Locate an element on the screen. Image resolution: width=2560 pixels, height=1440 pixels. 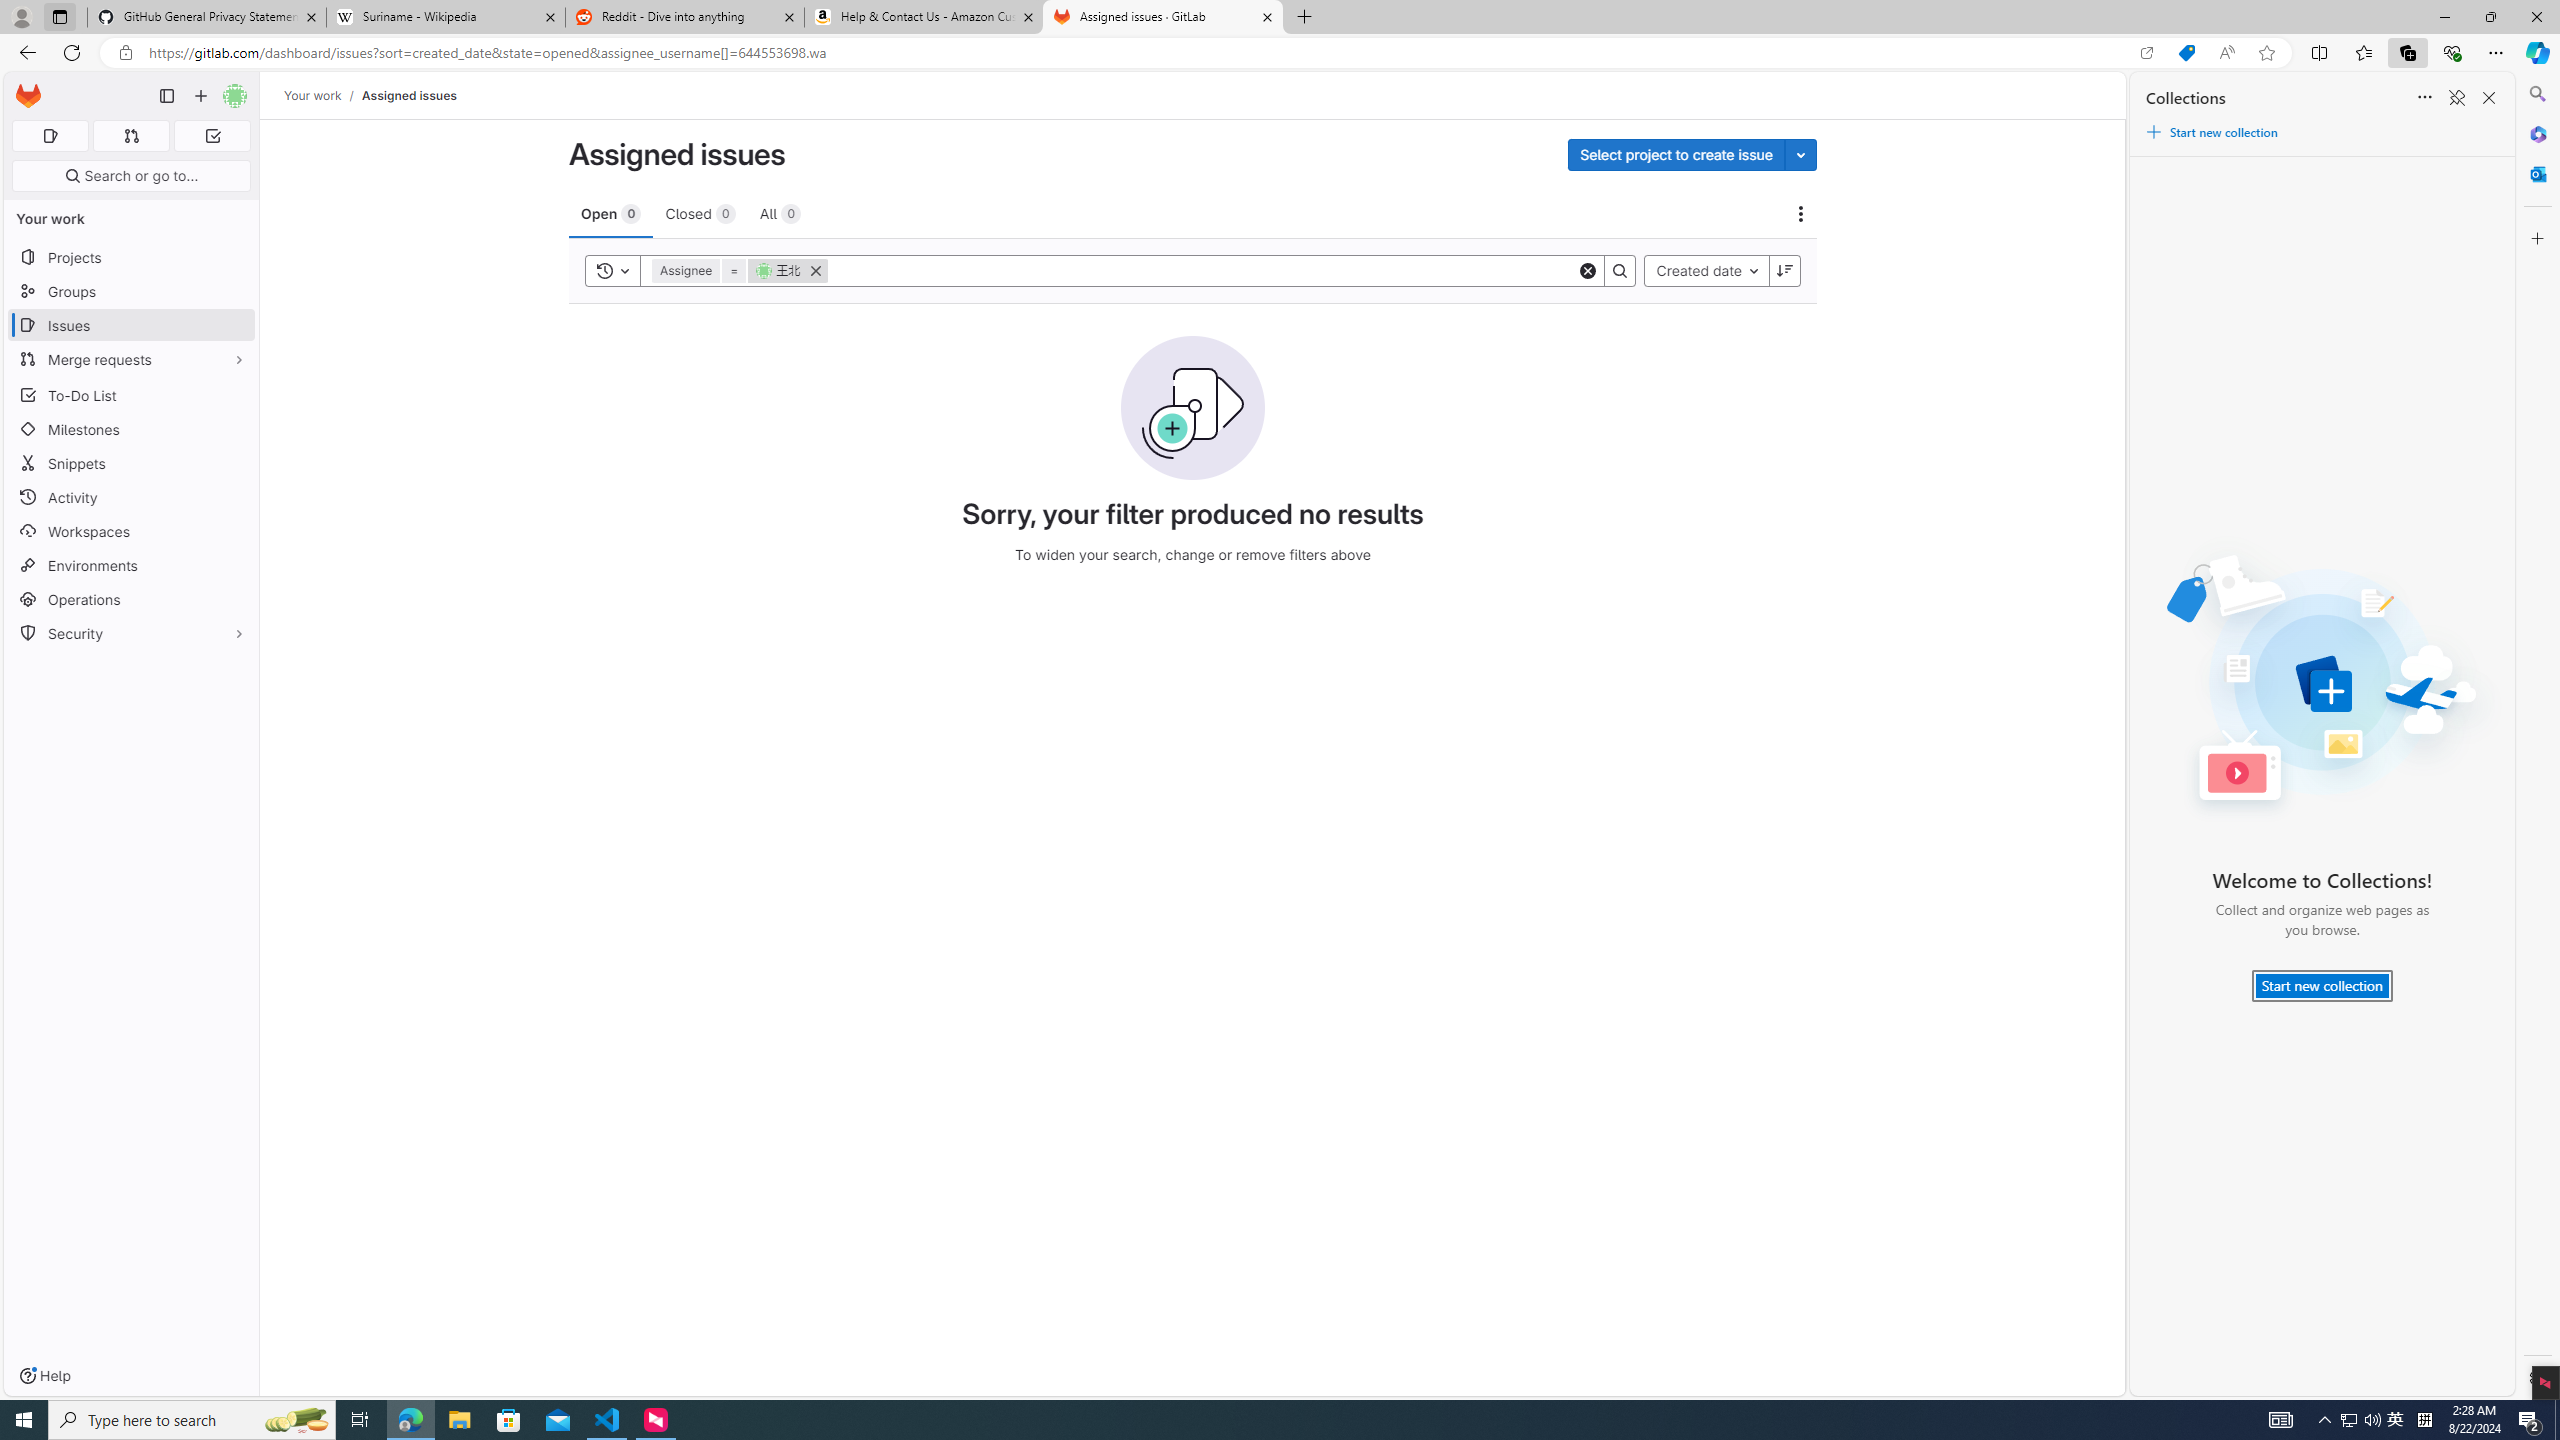
Projects is located at coordinates (132, 256).